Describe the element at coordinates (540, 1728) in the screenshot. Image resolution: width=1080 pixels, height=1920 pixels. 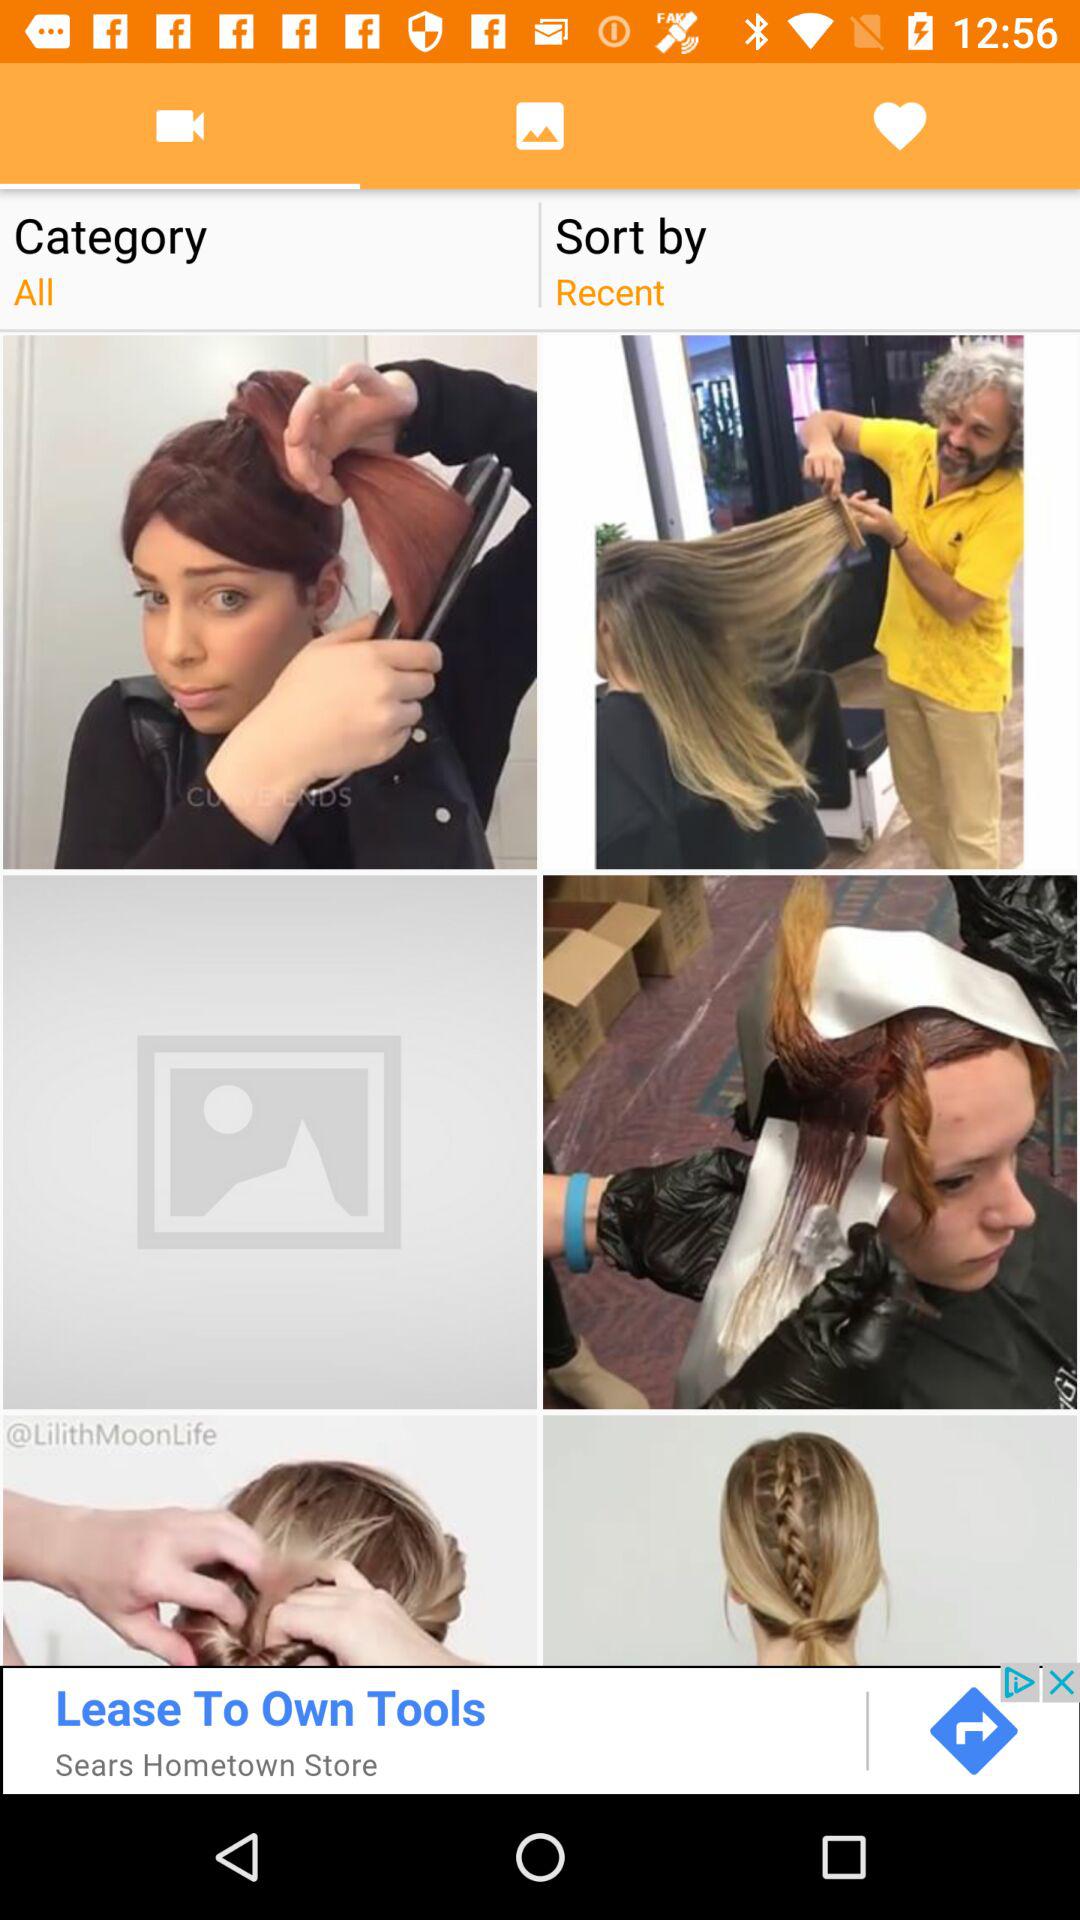
I see `advertisement panel` at that location.